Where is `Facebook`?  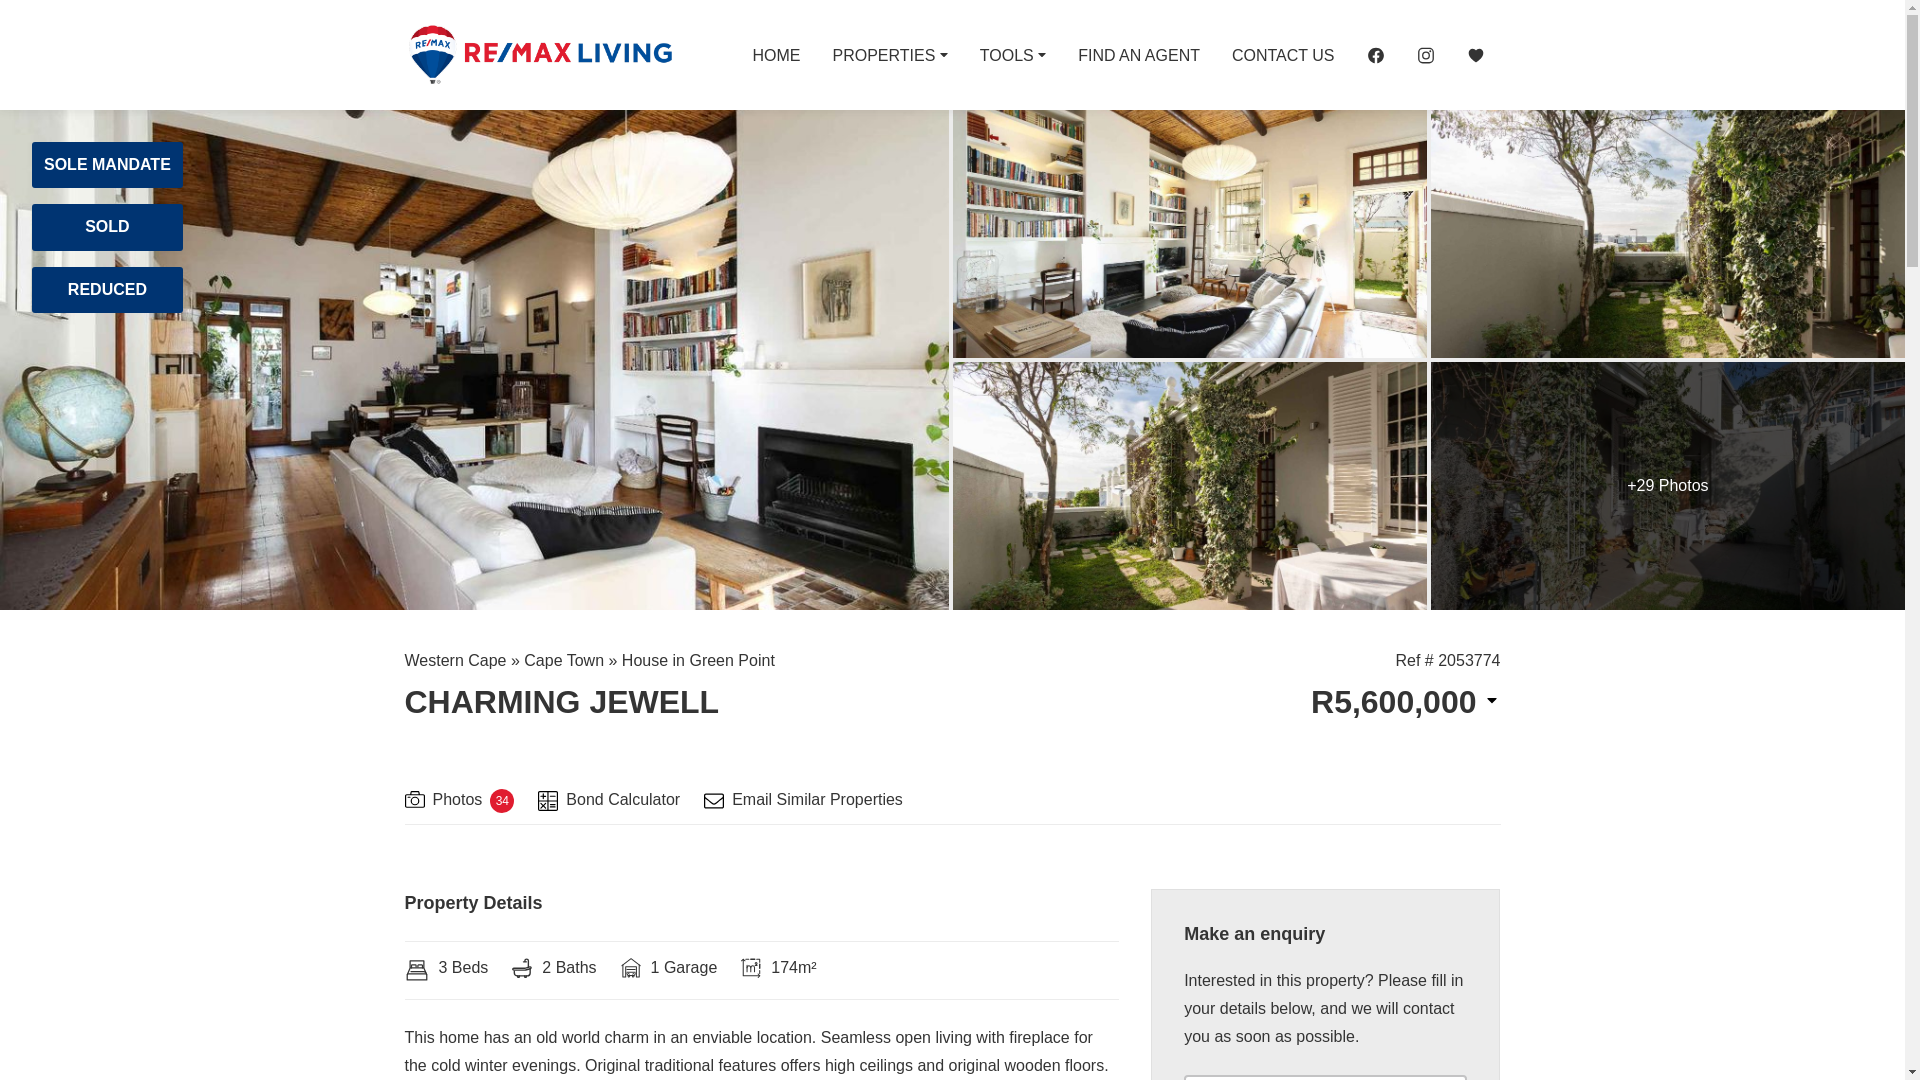 Facebook is located at coordinates (1374, 54).